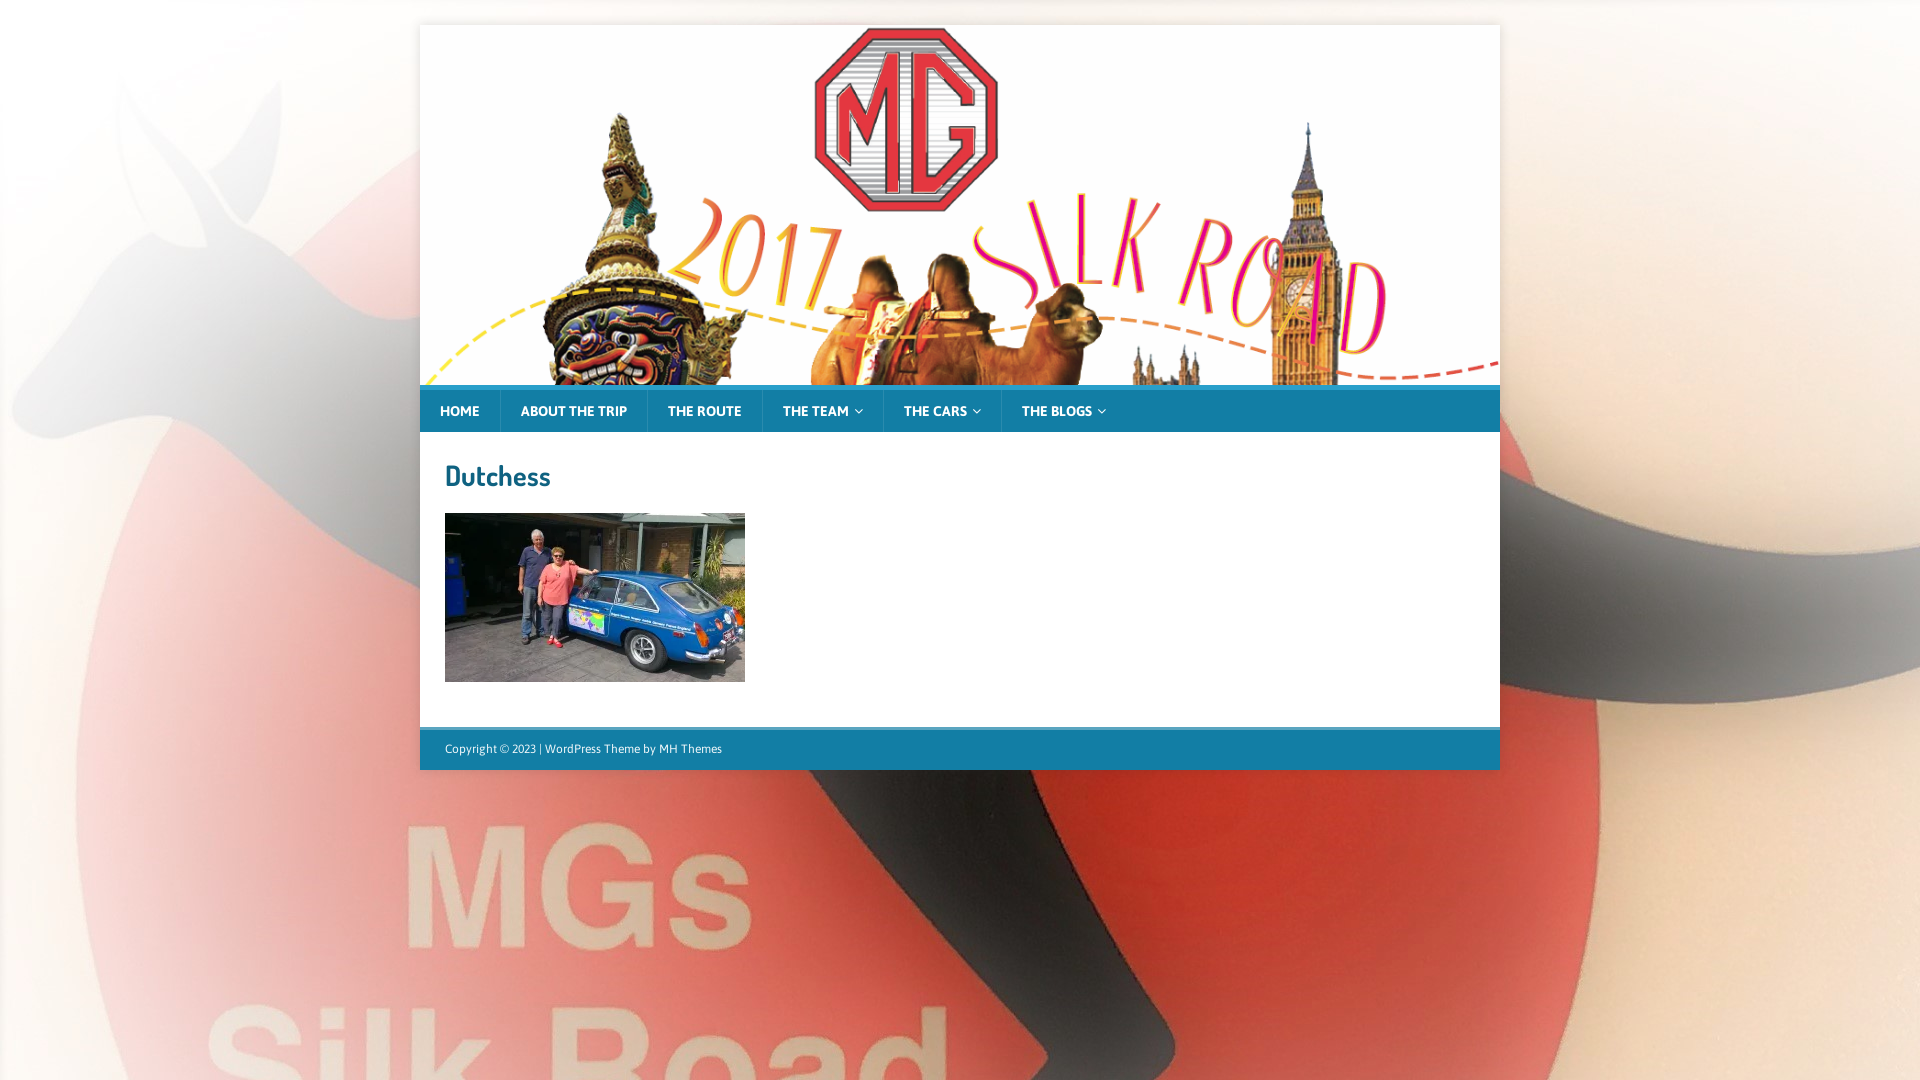 This screenshot has width=1920, height=1080. Describe the element at coordinates (704, 411) in the screenshot. I see `THE ROUTE` at that location.